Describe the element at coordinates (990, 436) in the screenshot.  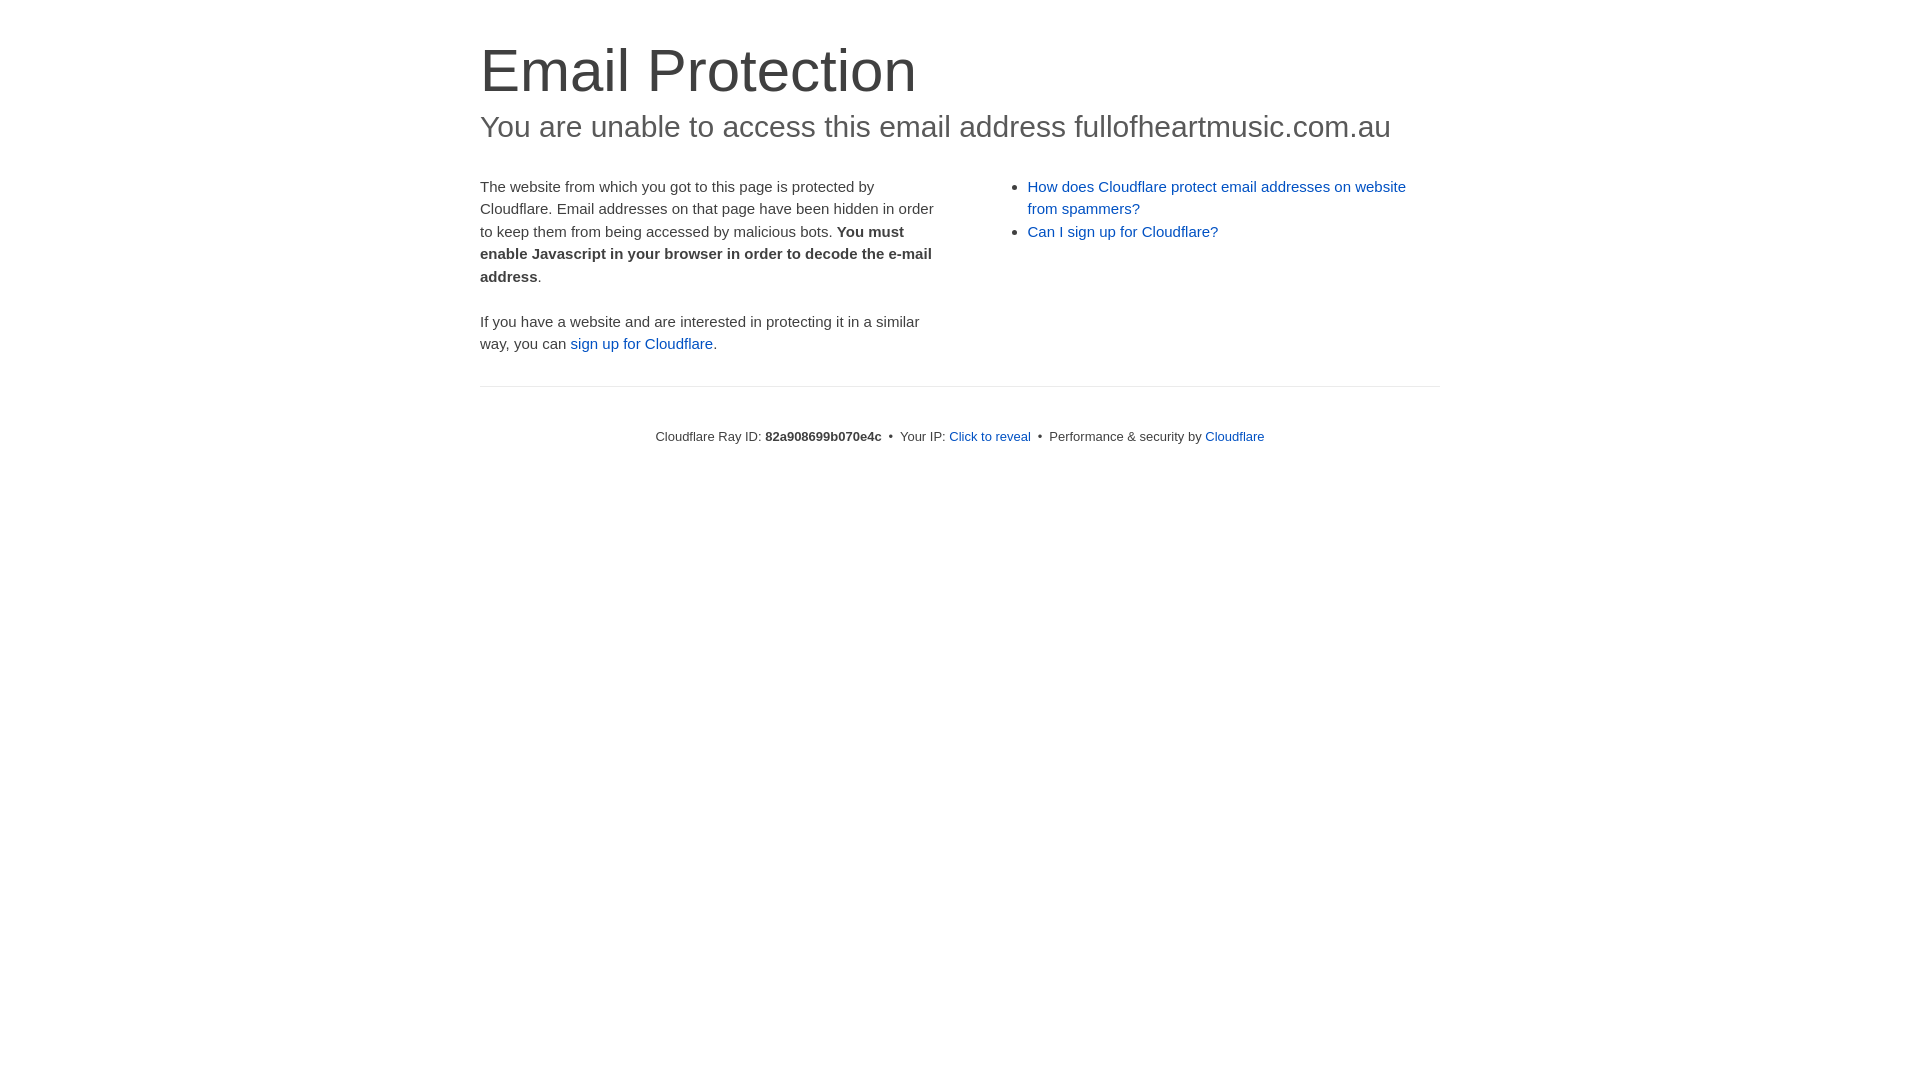
I see `Click to reveal` at that location.